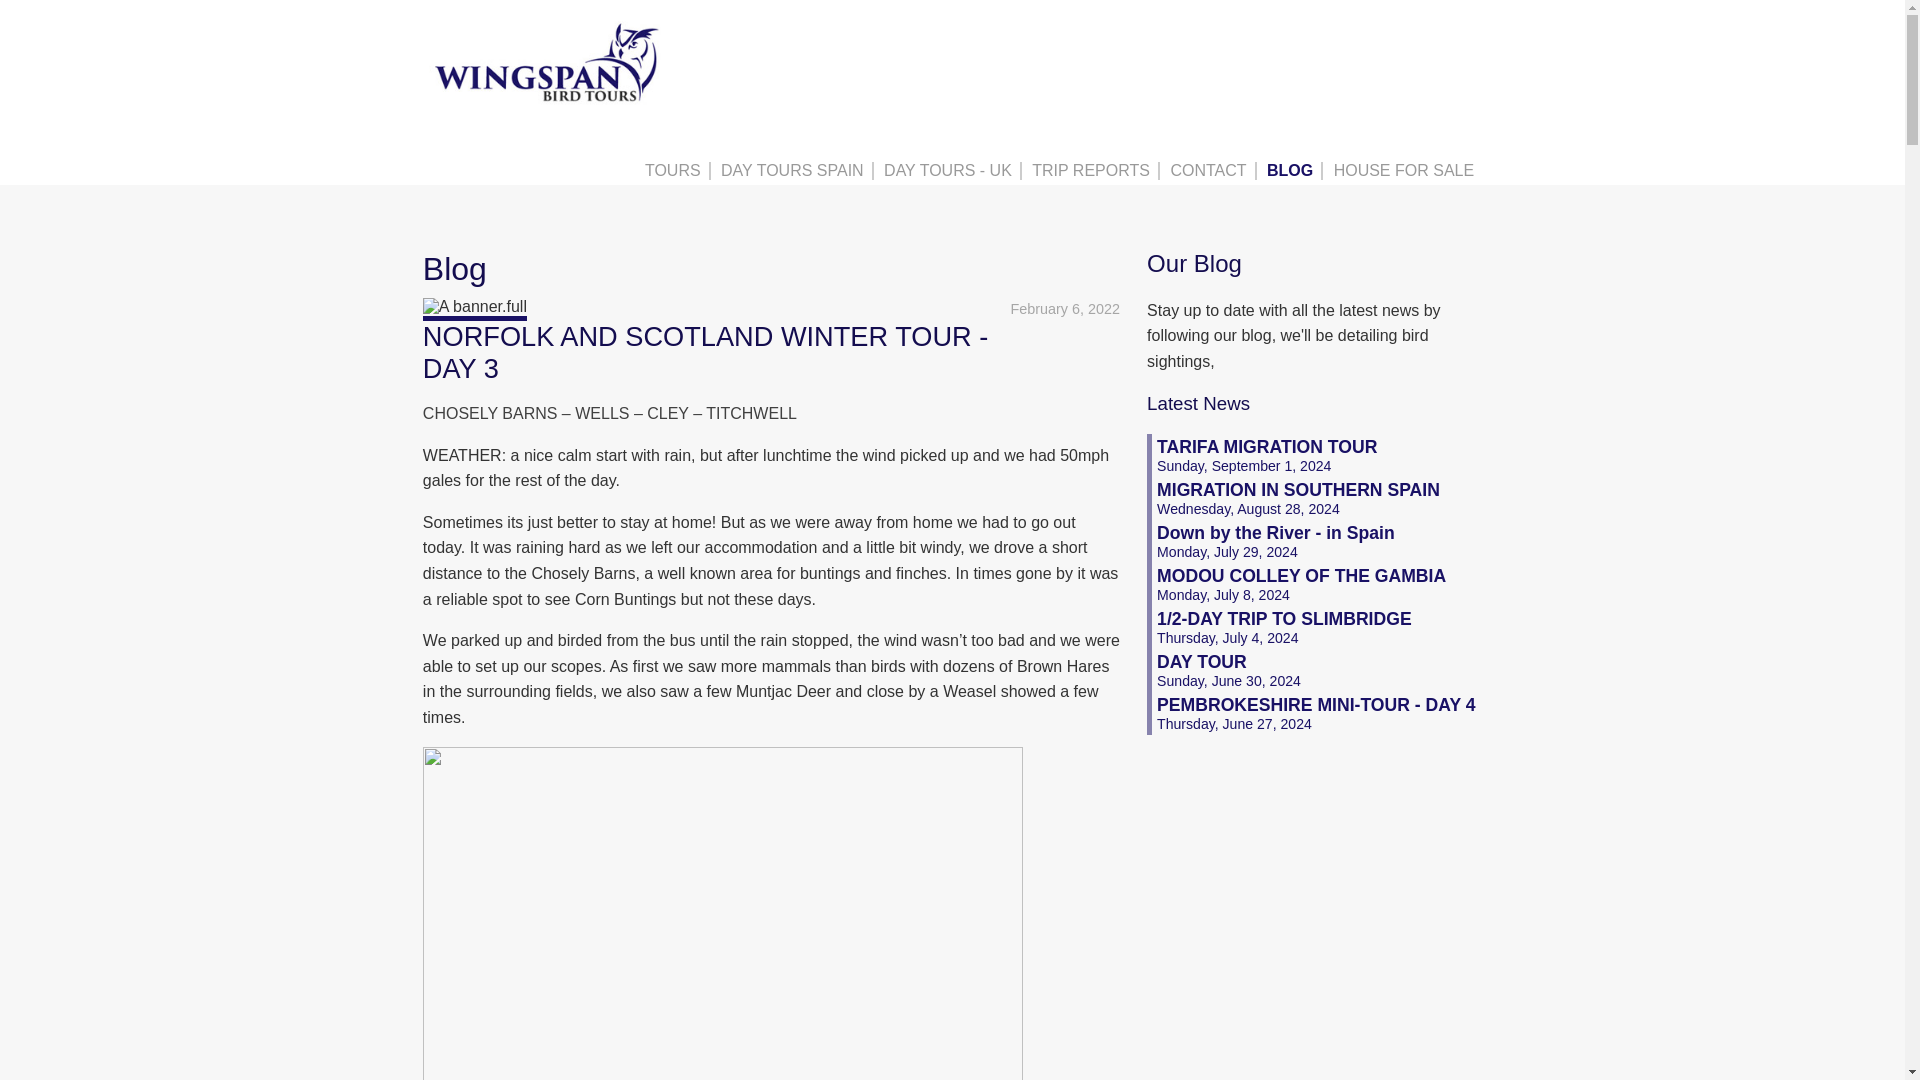 The width and height of the screenshot is (1920, 1080). What do you see at coordinates (949, 171) in the screenshot?
I see `DAY TOURS - UK` at bounding box center [949, 171].